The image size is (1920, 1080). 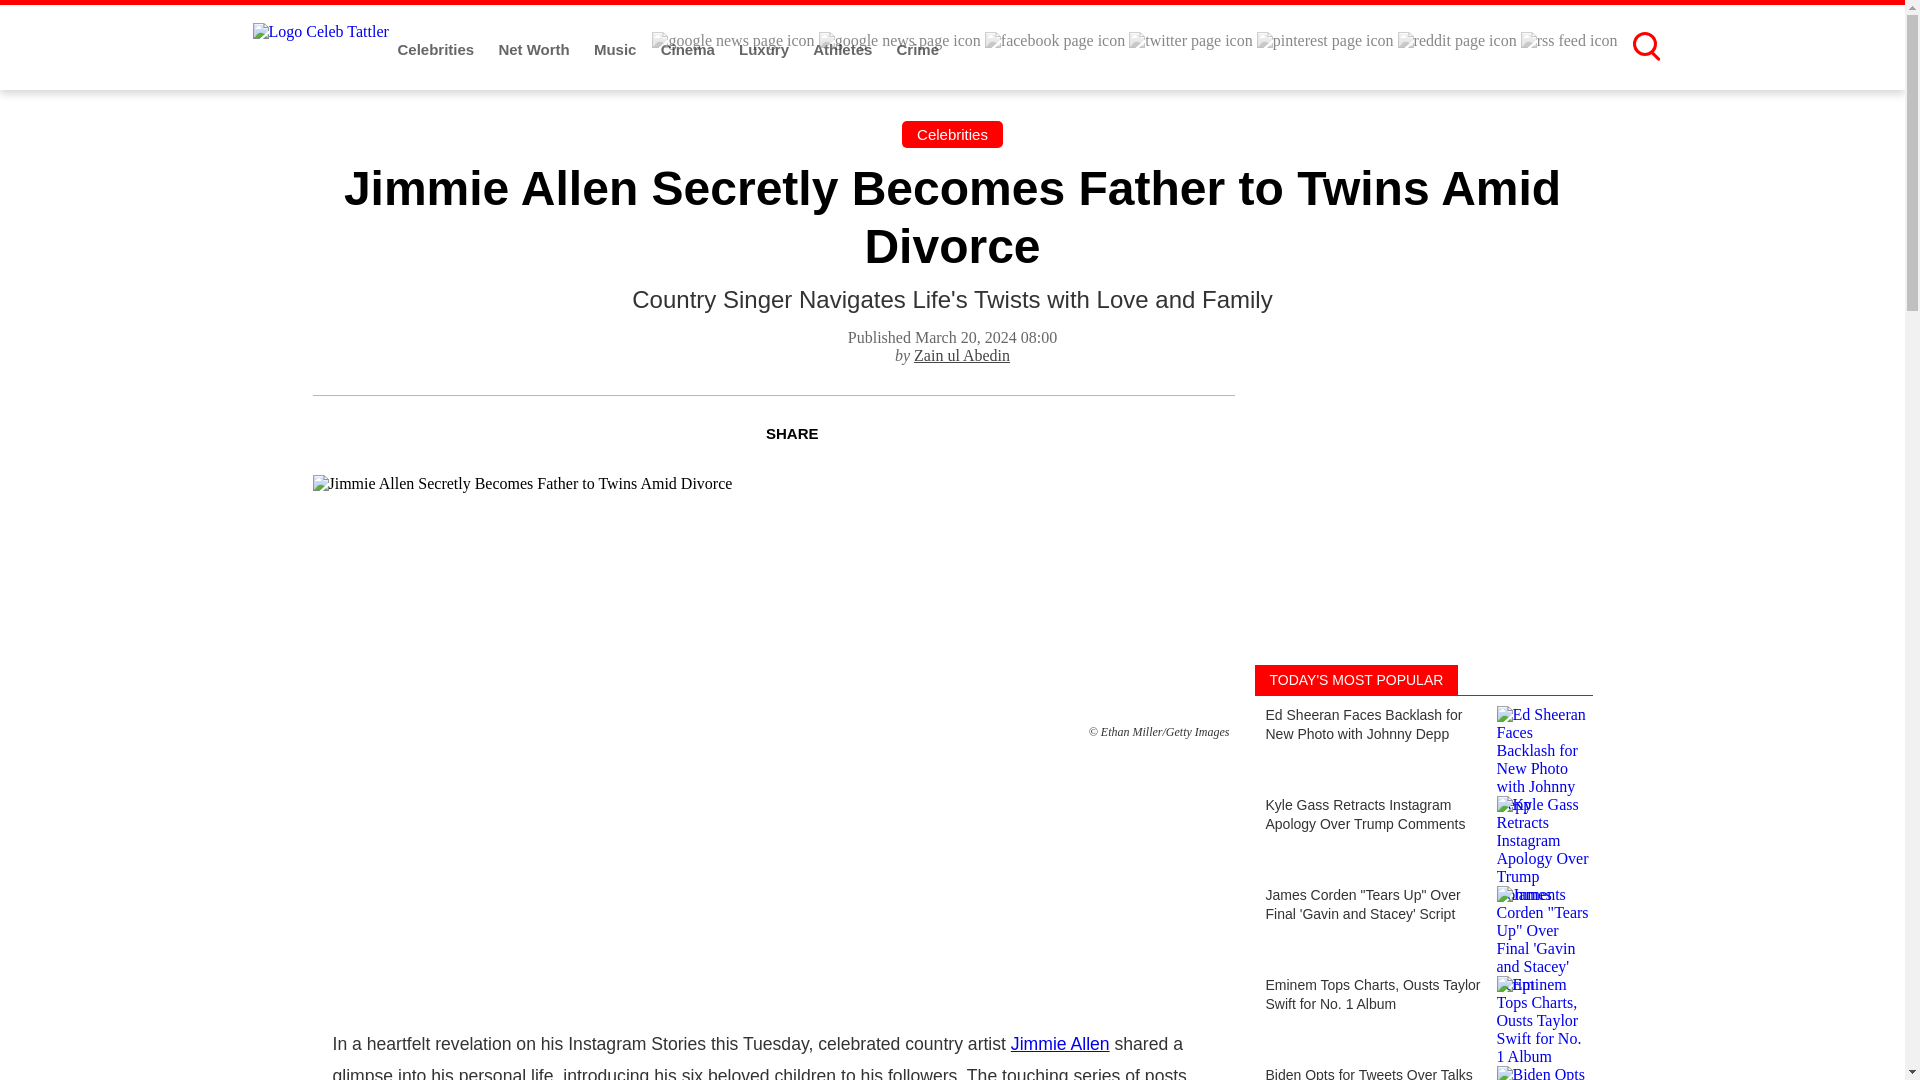 What do you see at coordinates (689, 50) in the screenshot?
I see `Cinema` at bounding box center [689, 50].